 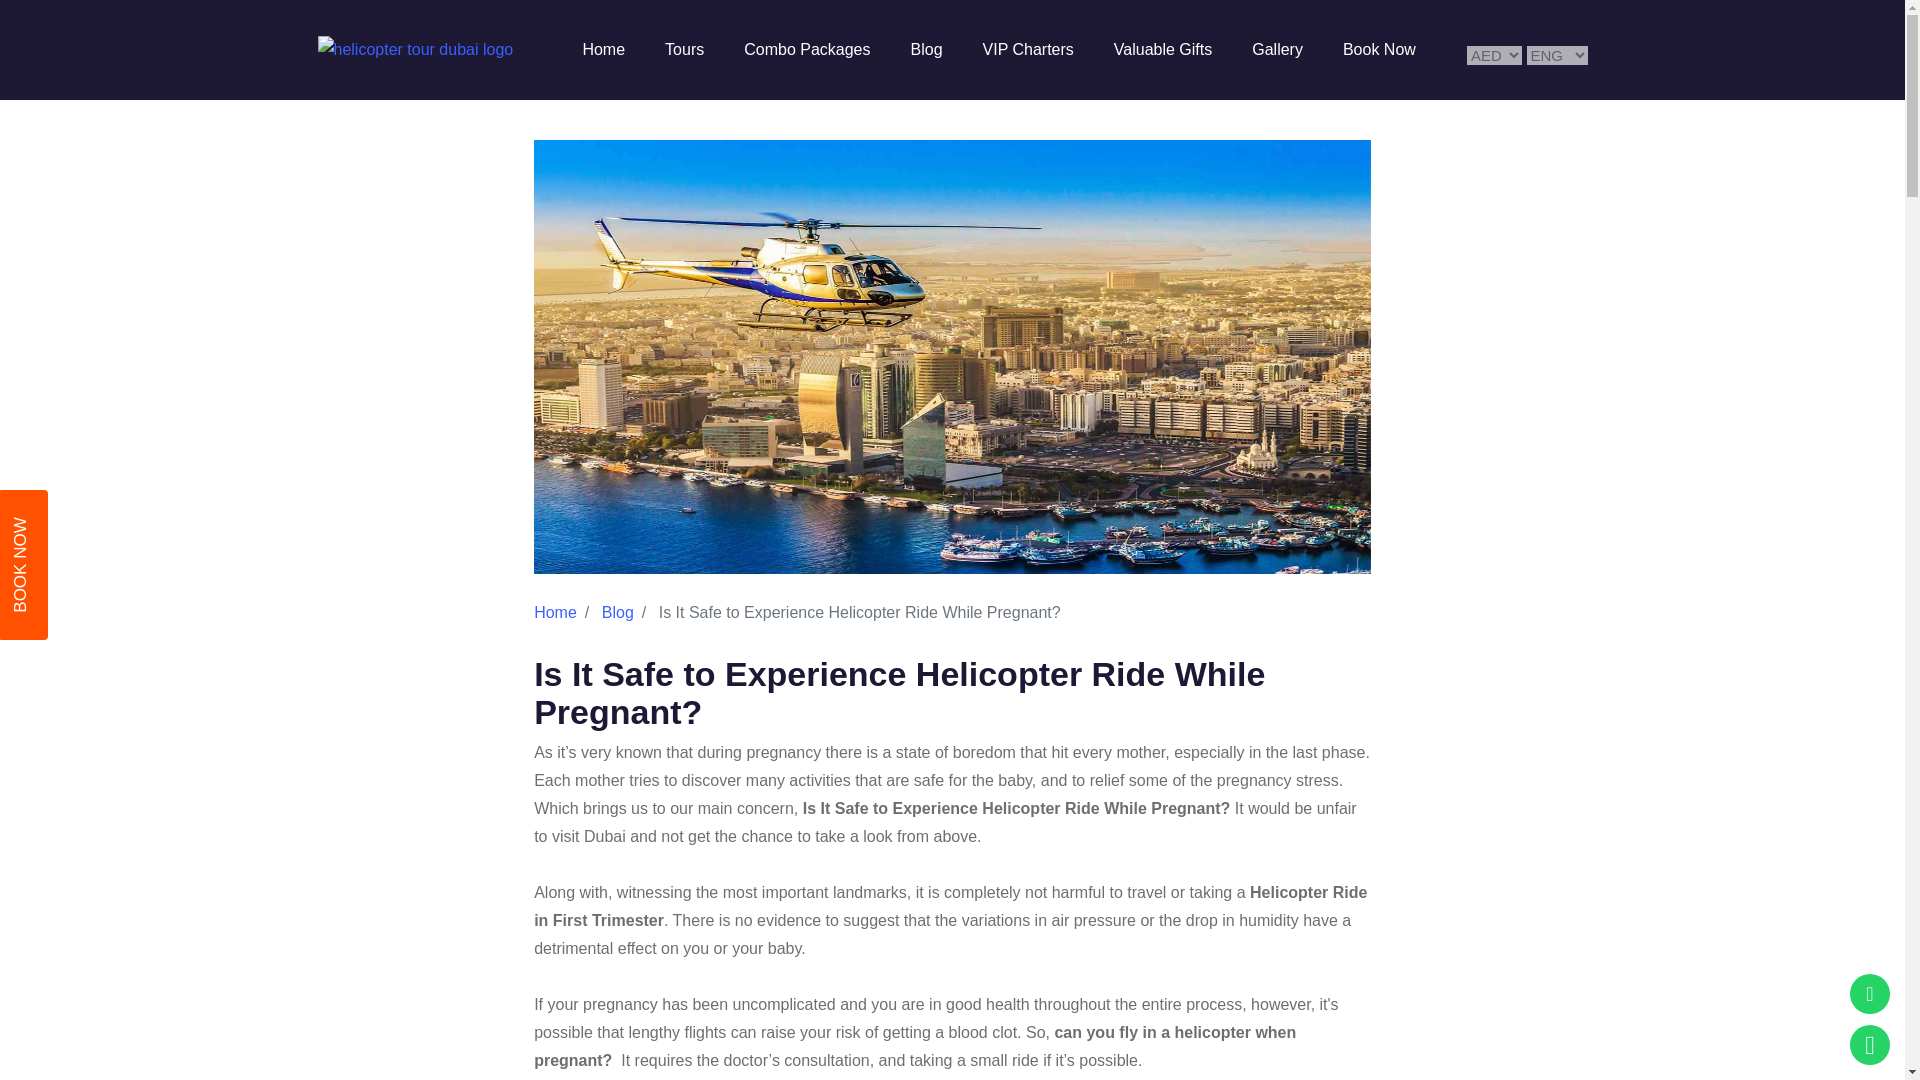 What do you see at coordinates (1379, 49) in the screenshot?
I see `Book Now` at bounding box center [1379, 49].